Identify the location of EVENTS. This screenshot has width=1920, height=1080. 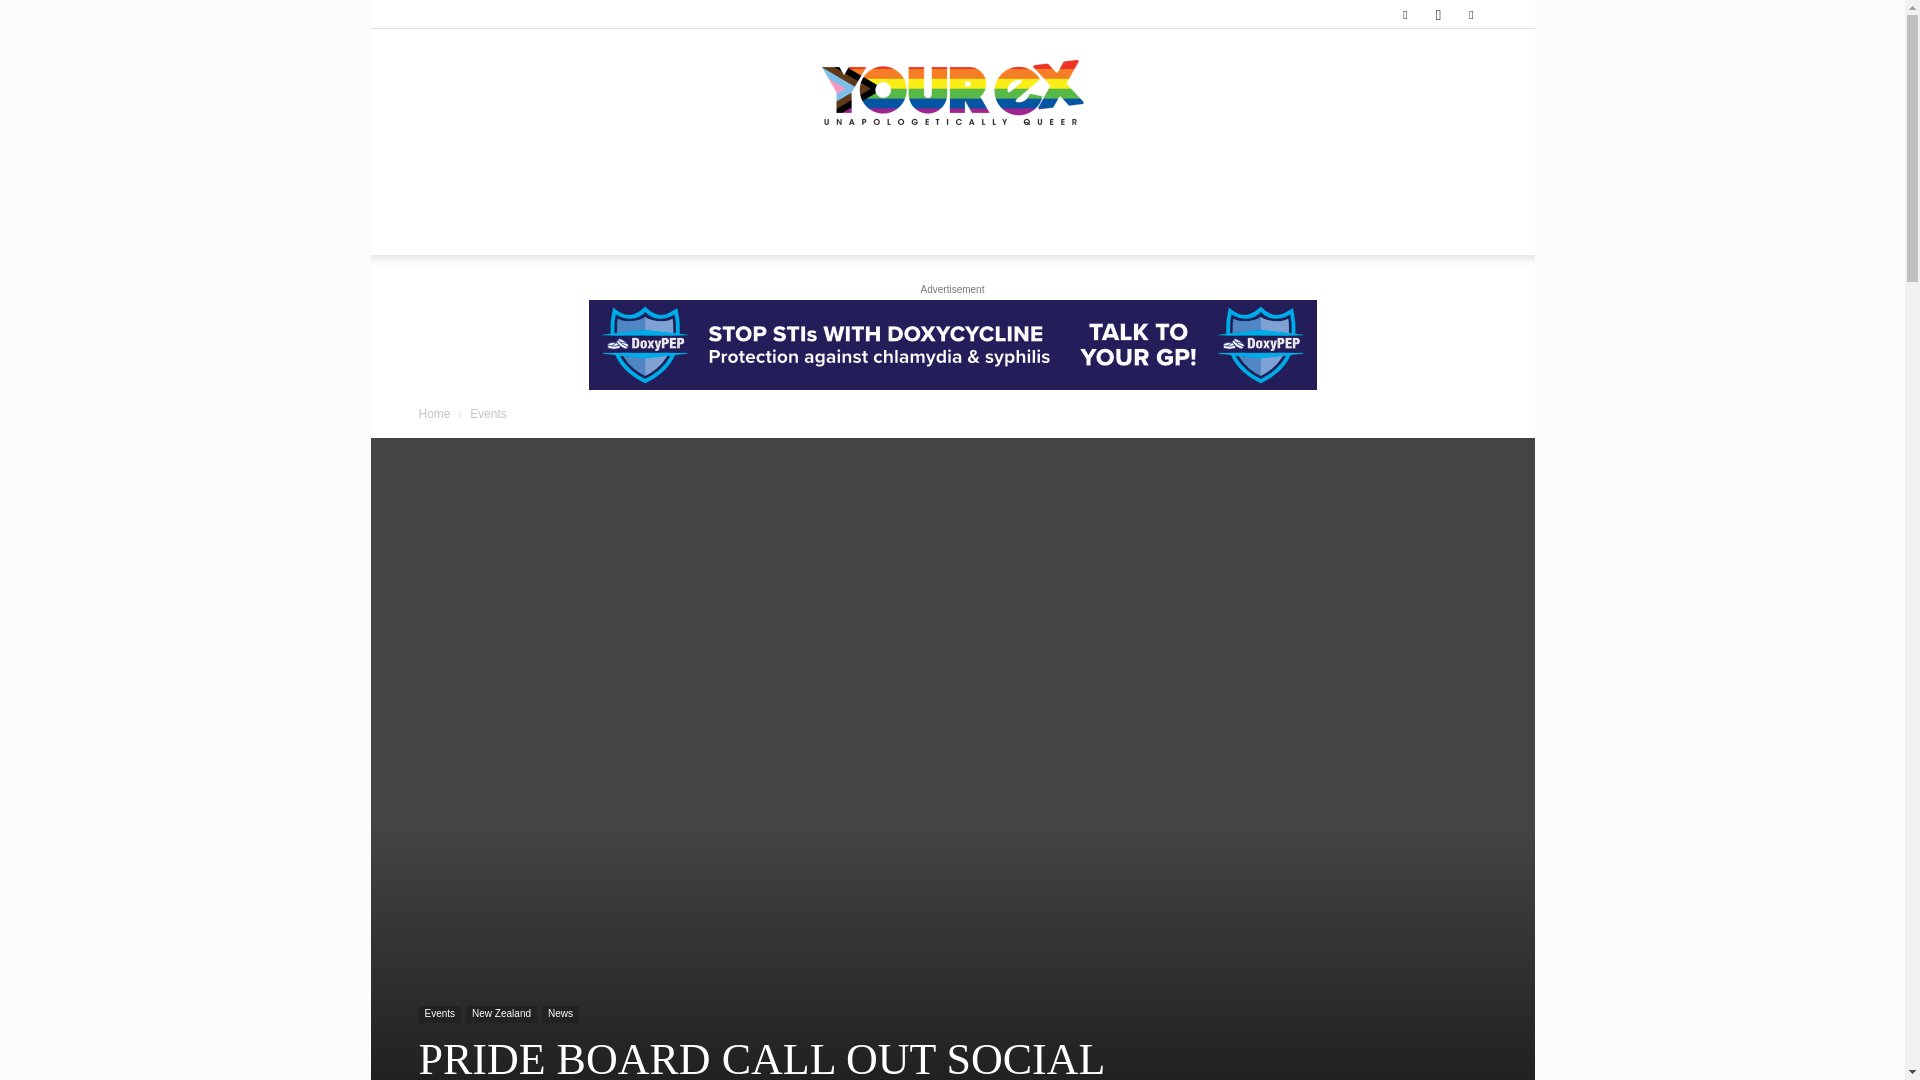
(995, 182).